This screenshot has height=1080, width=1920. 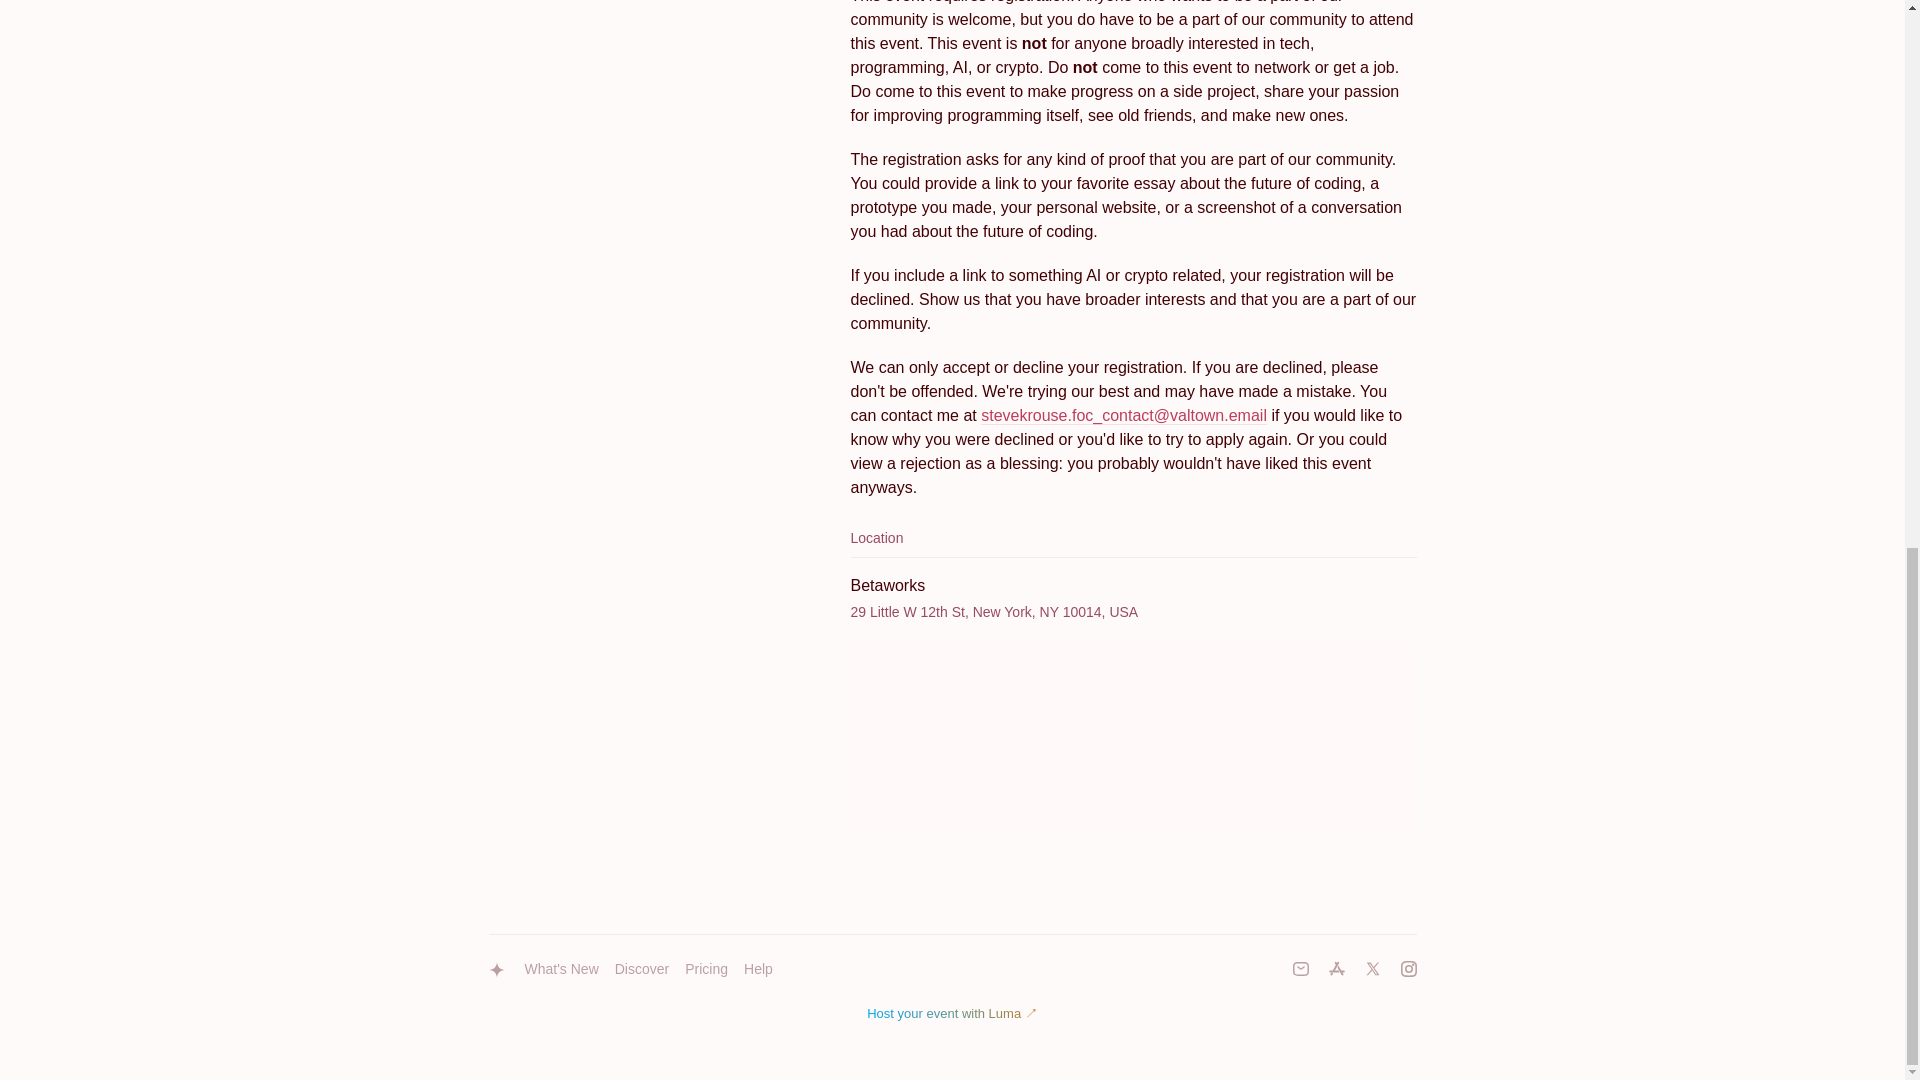 I want to click on Help, so click(x=758, y=970).